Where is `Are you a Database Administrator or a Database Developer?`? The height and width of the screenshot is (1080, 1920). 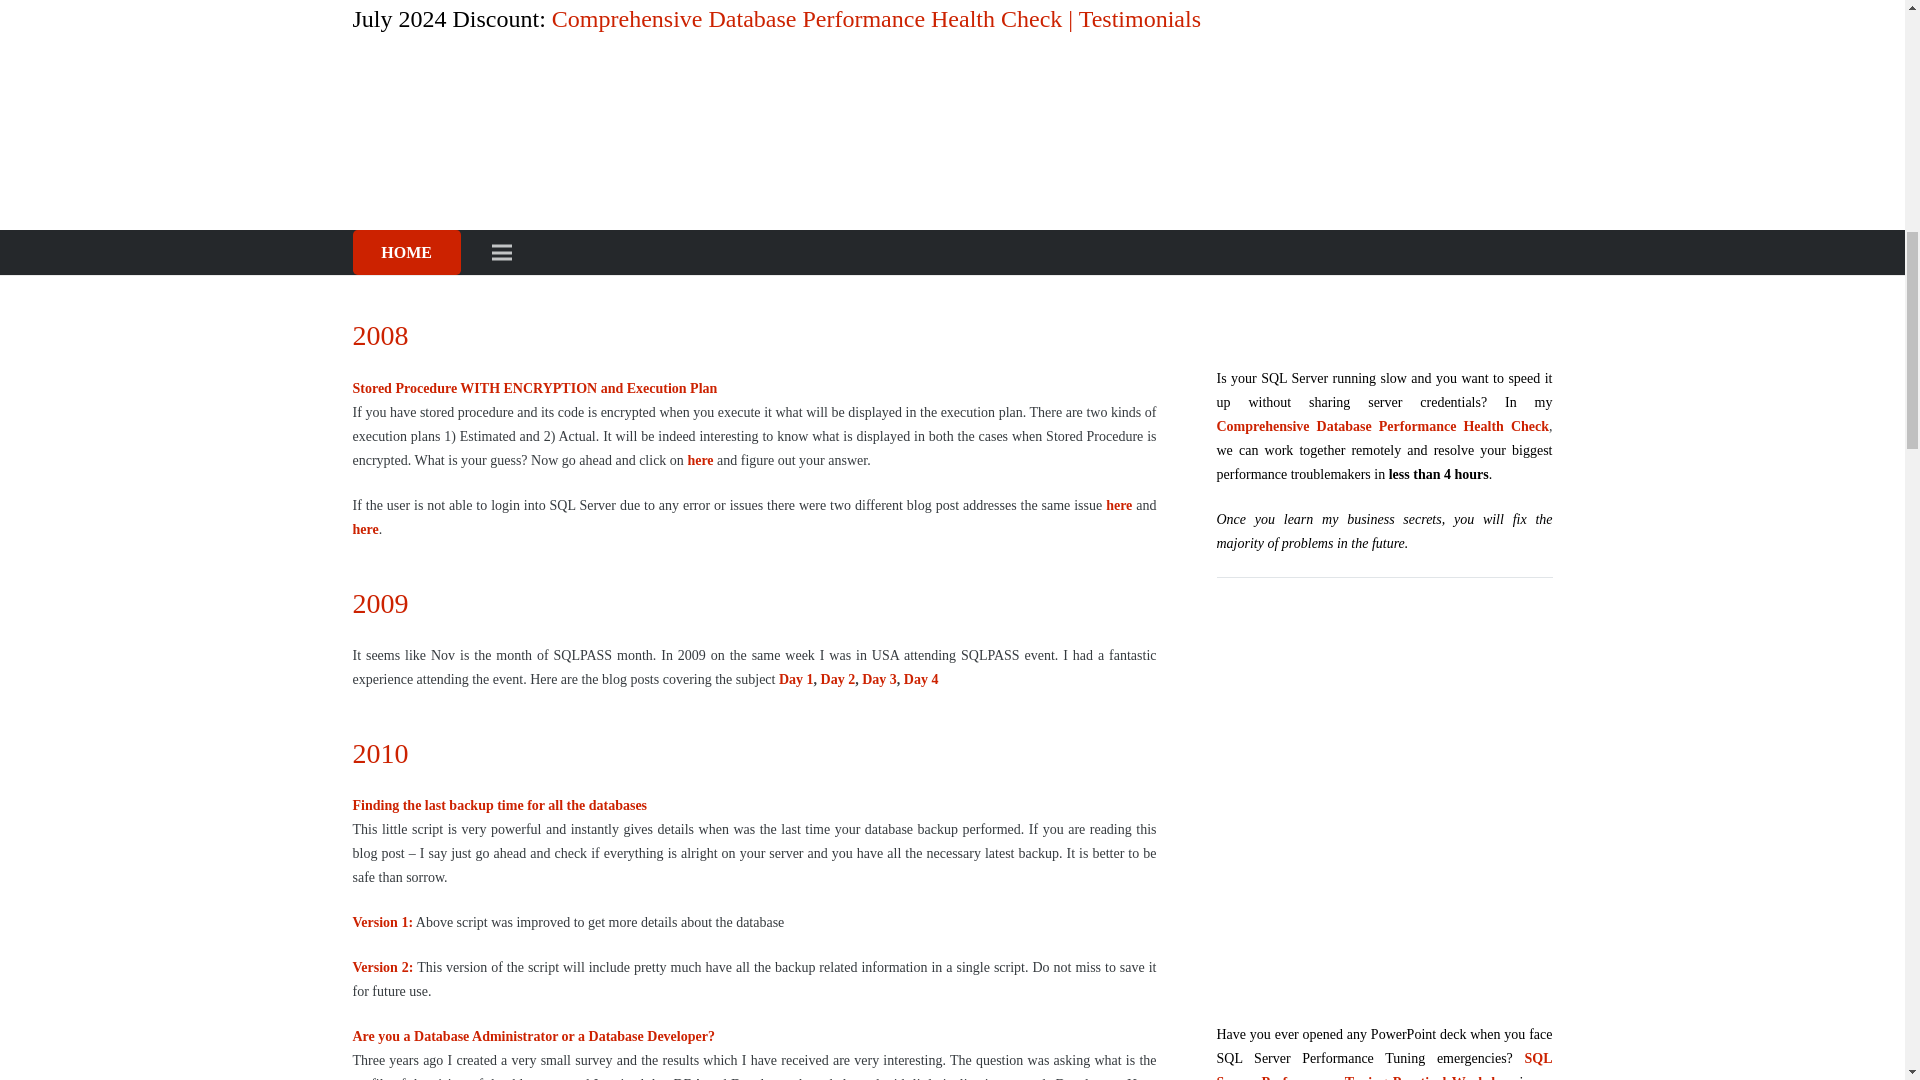
Are you a Database Administrator or a Database Developer? is located at coordinates (532, 1036).